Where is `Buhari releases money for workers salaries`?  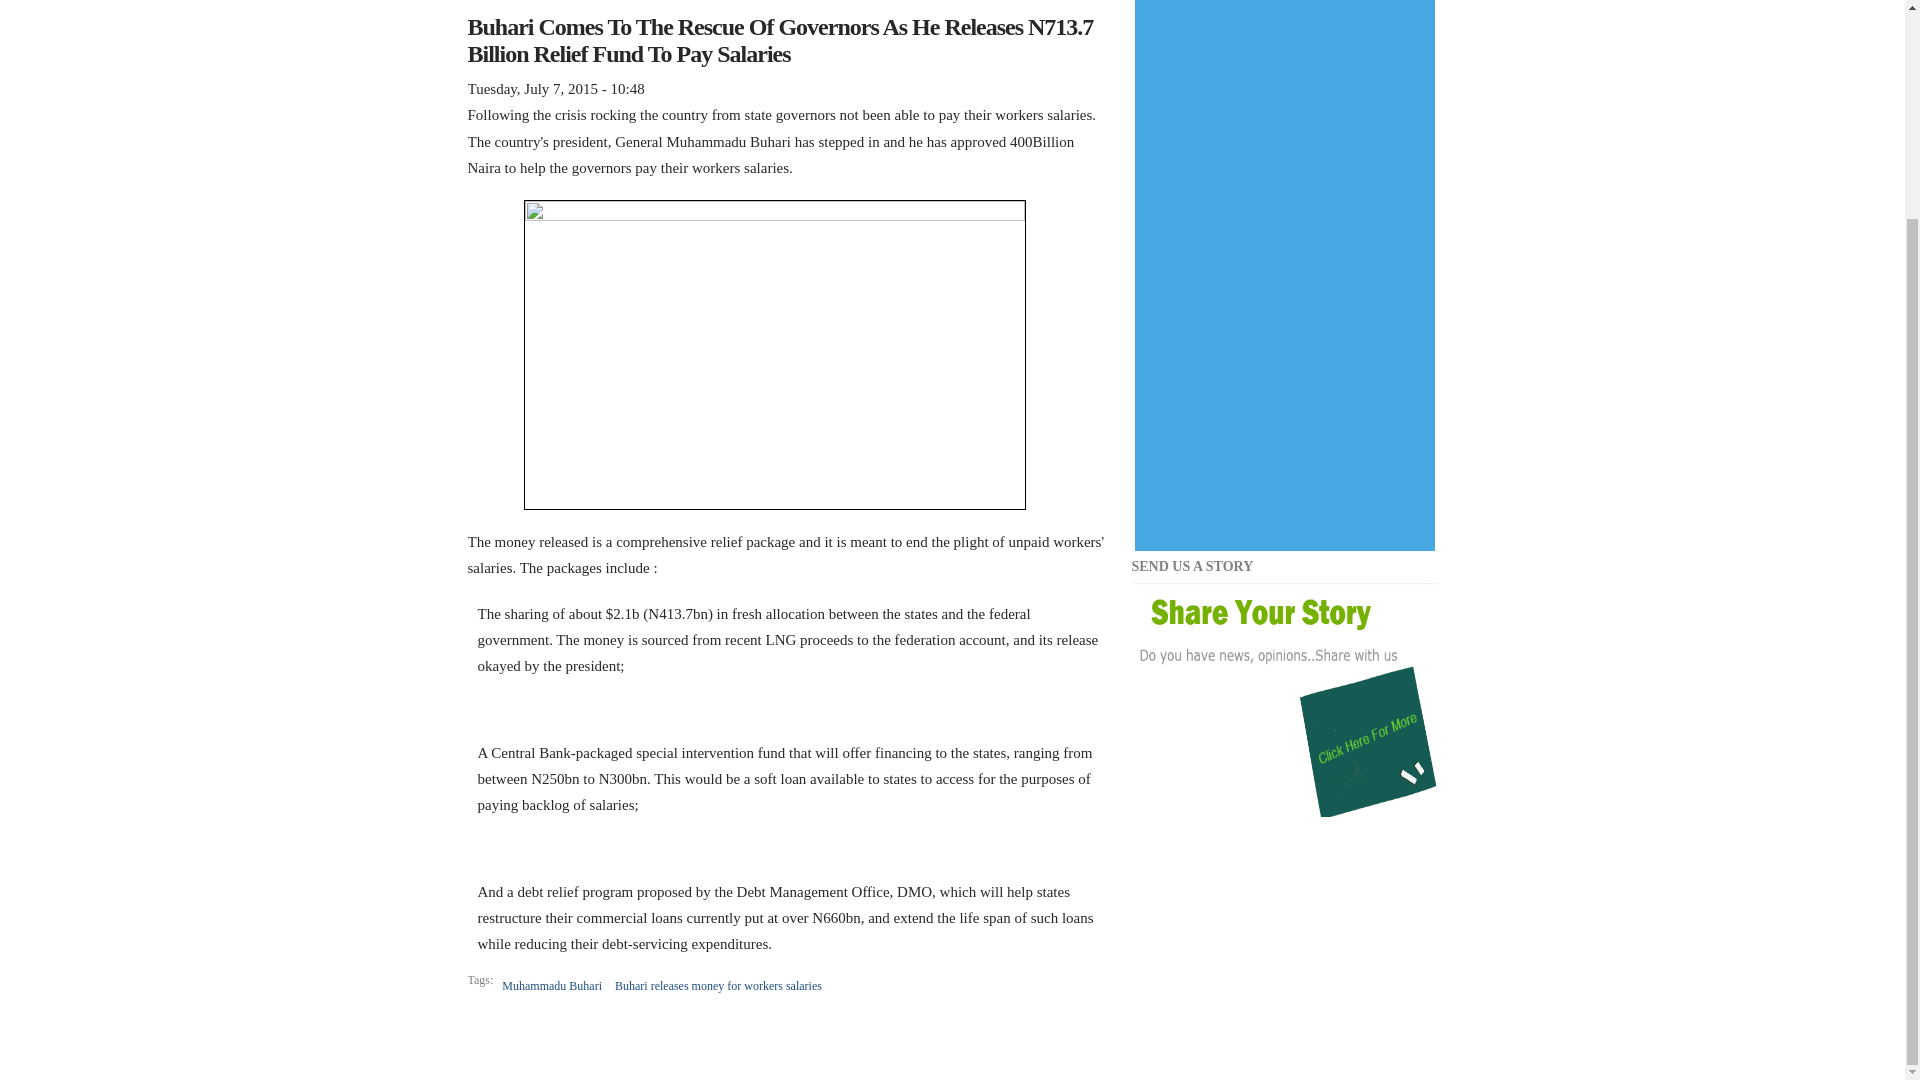
Buhari releases money for workers salaries is located at coordinates (718, 986).